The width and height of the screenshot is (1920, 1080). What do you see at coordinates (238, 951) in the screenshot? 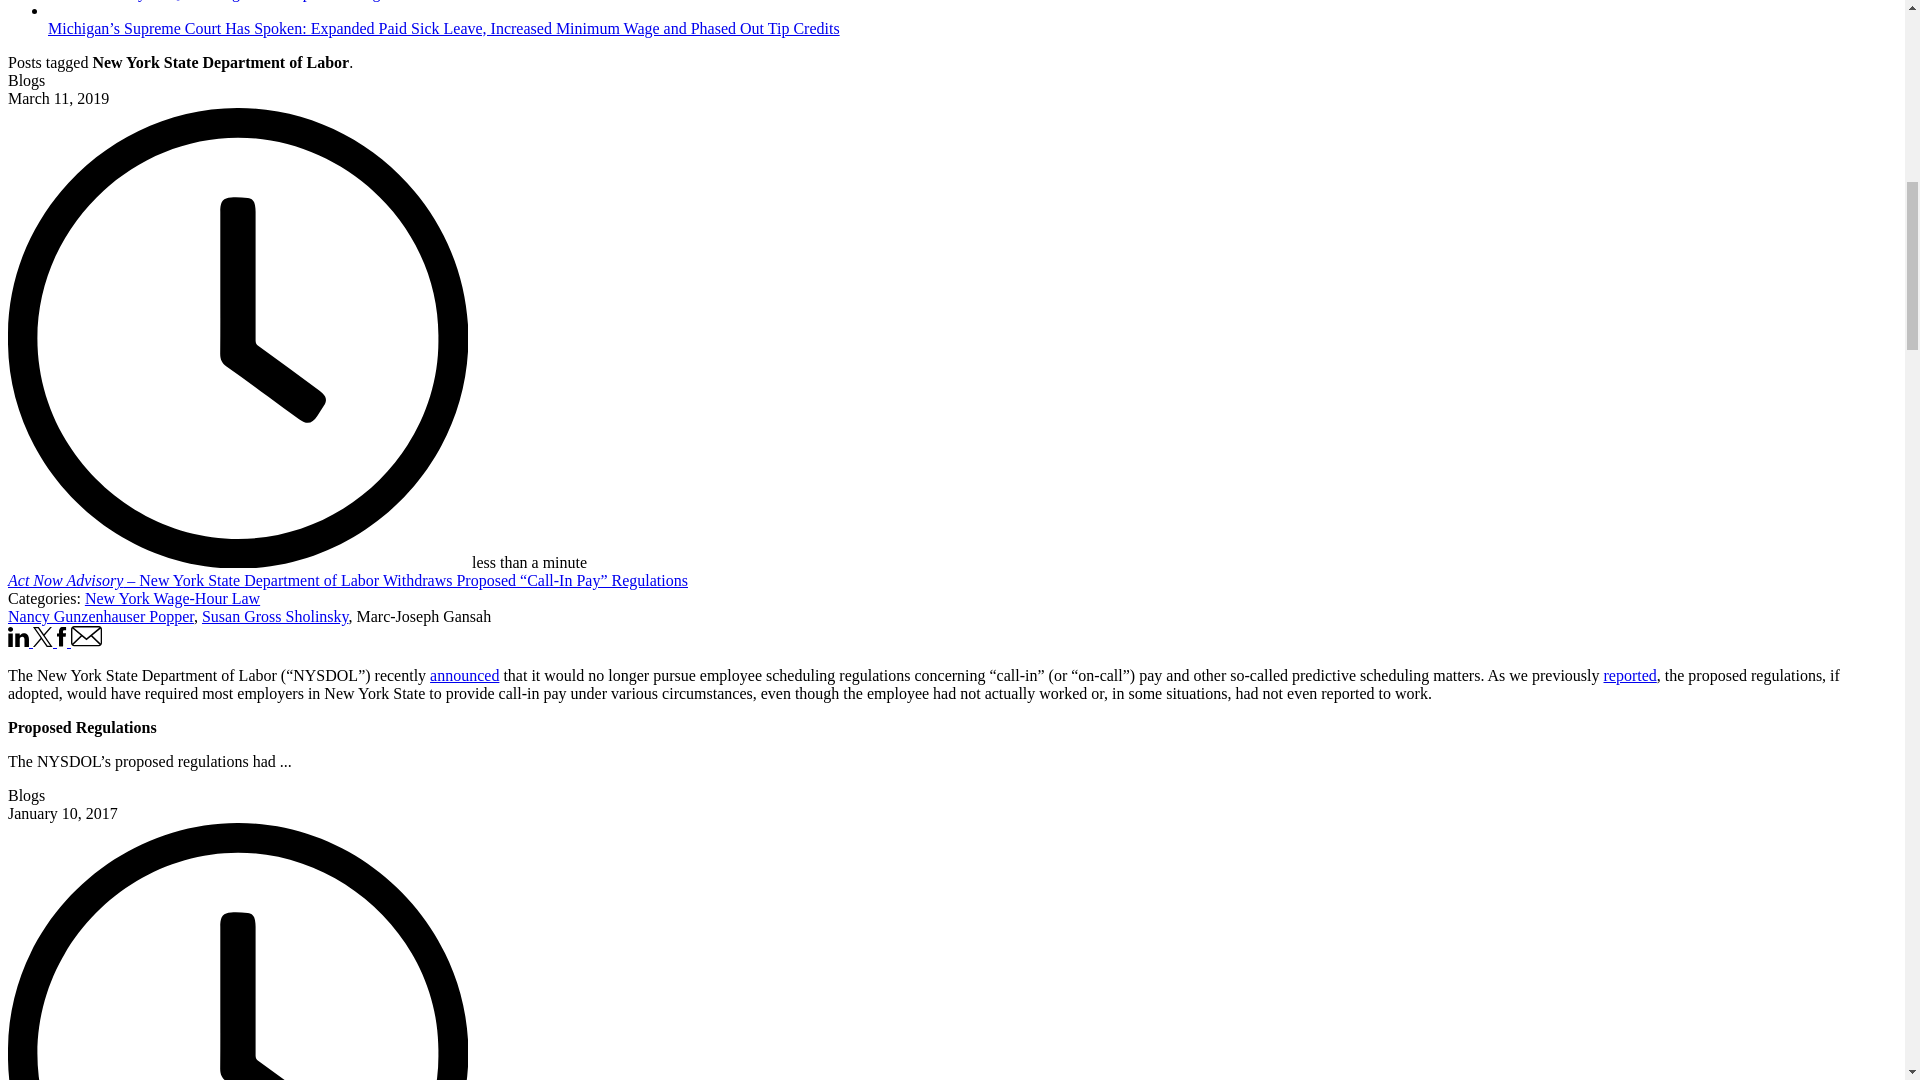
I see `Clock` at bounding box center [238, 951].